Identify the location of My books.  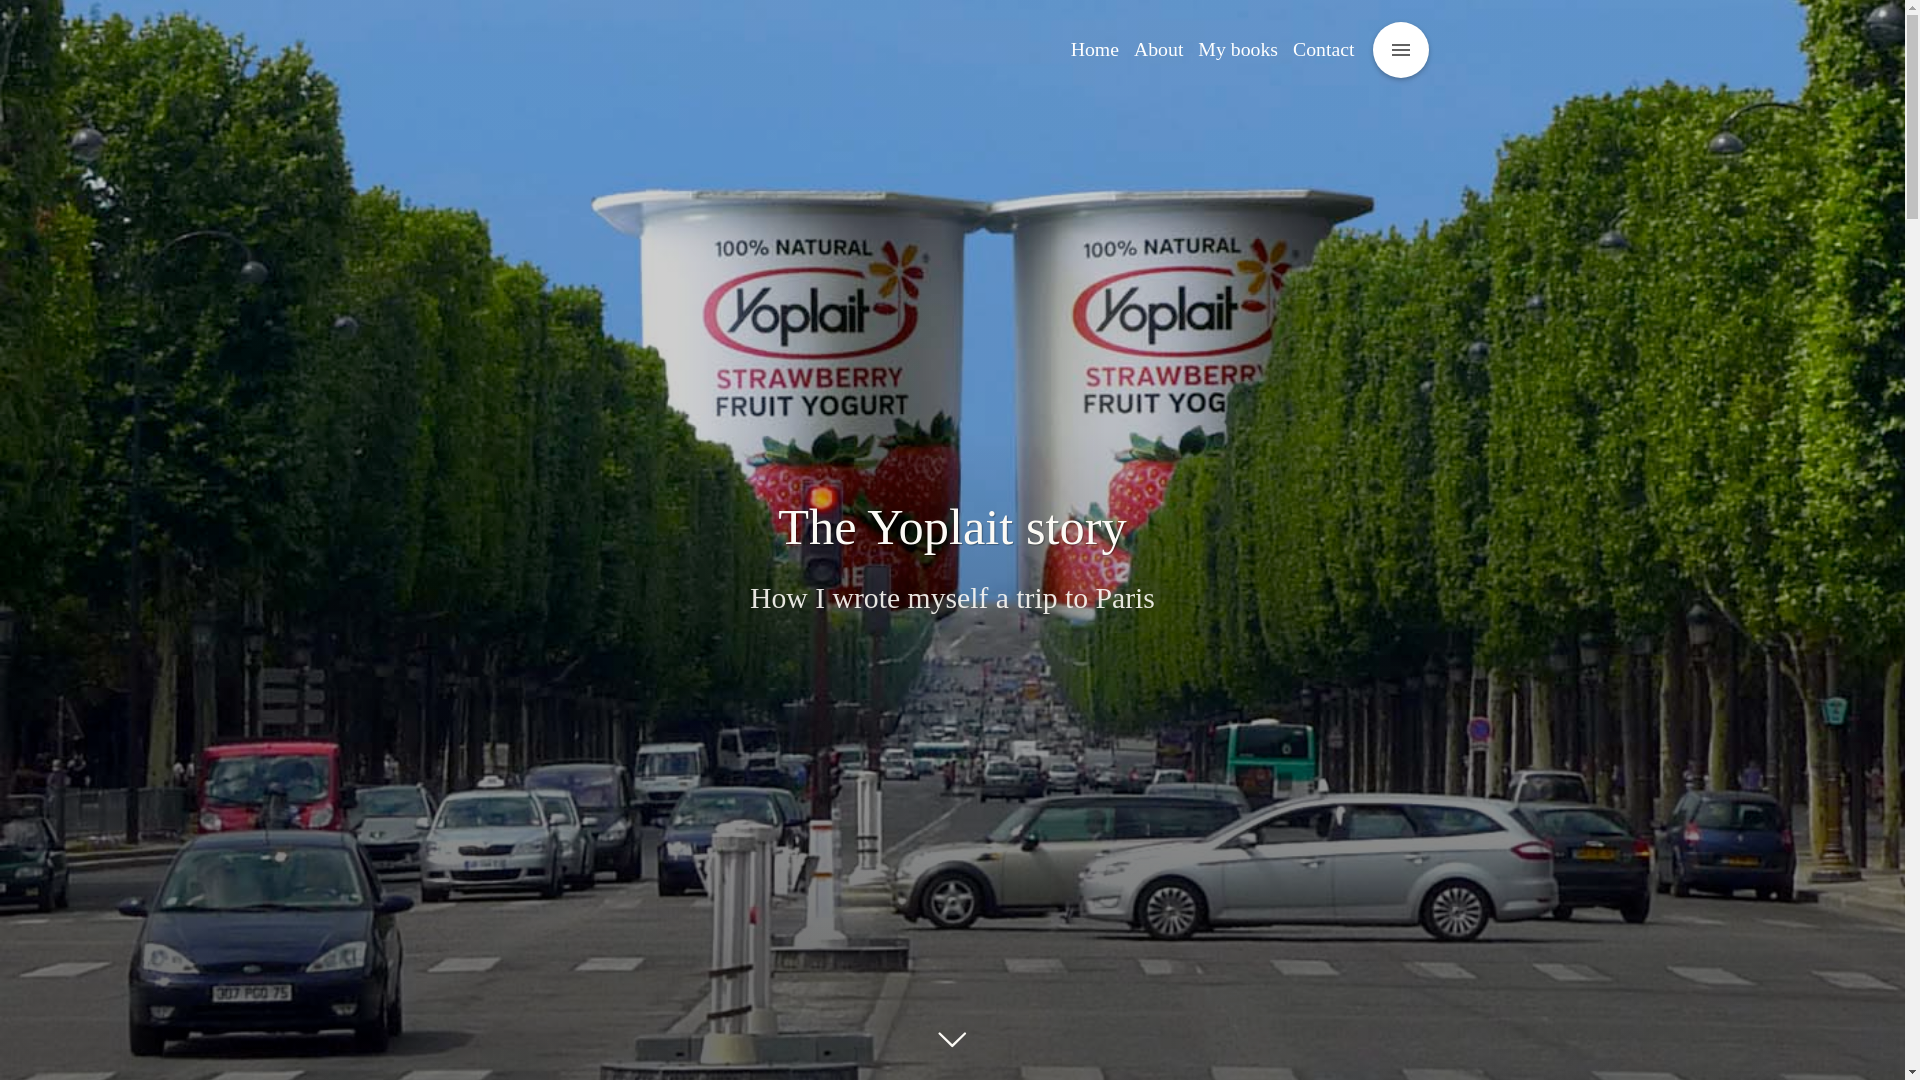
(1238, 49).